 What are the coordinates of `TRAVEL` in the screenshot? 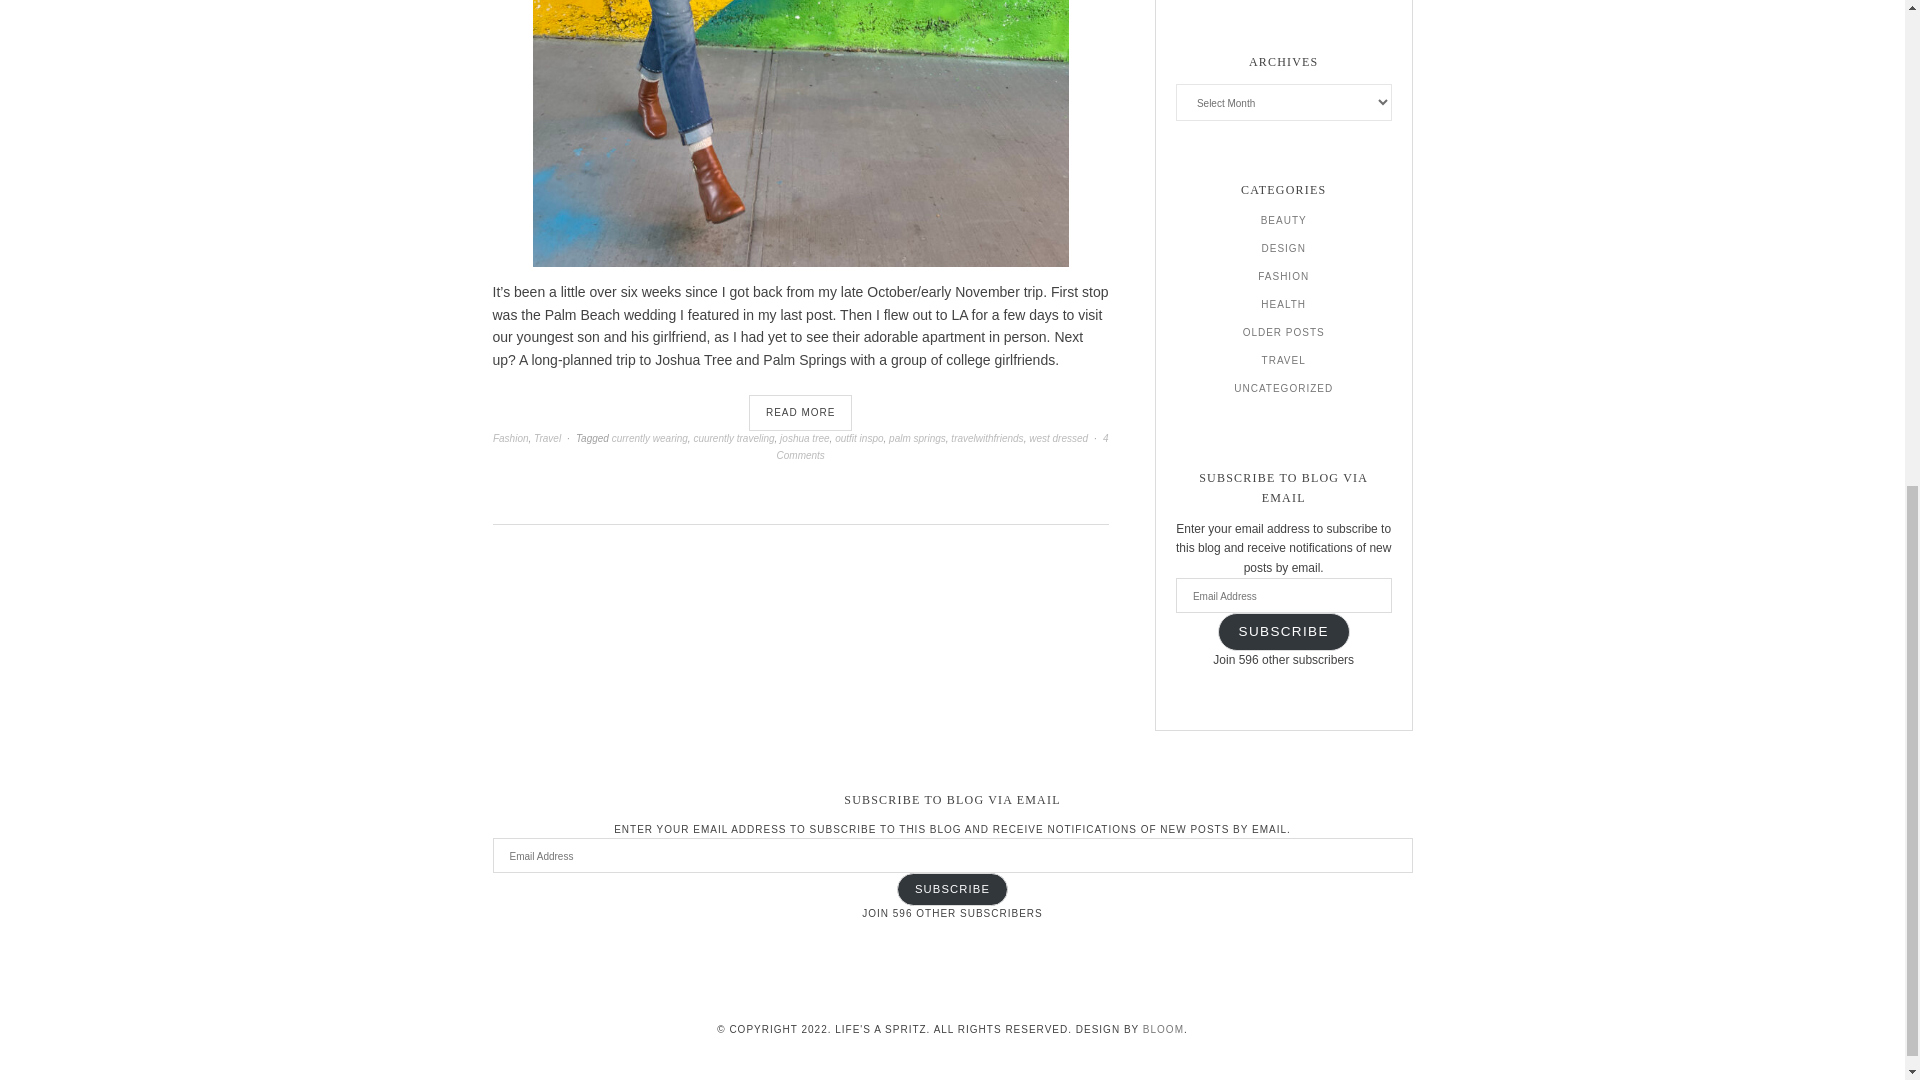 It's located at (1283, 360).